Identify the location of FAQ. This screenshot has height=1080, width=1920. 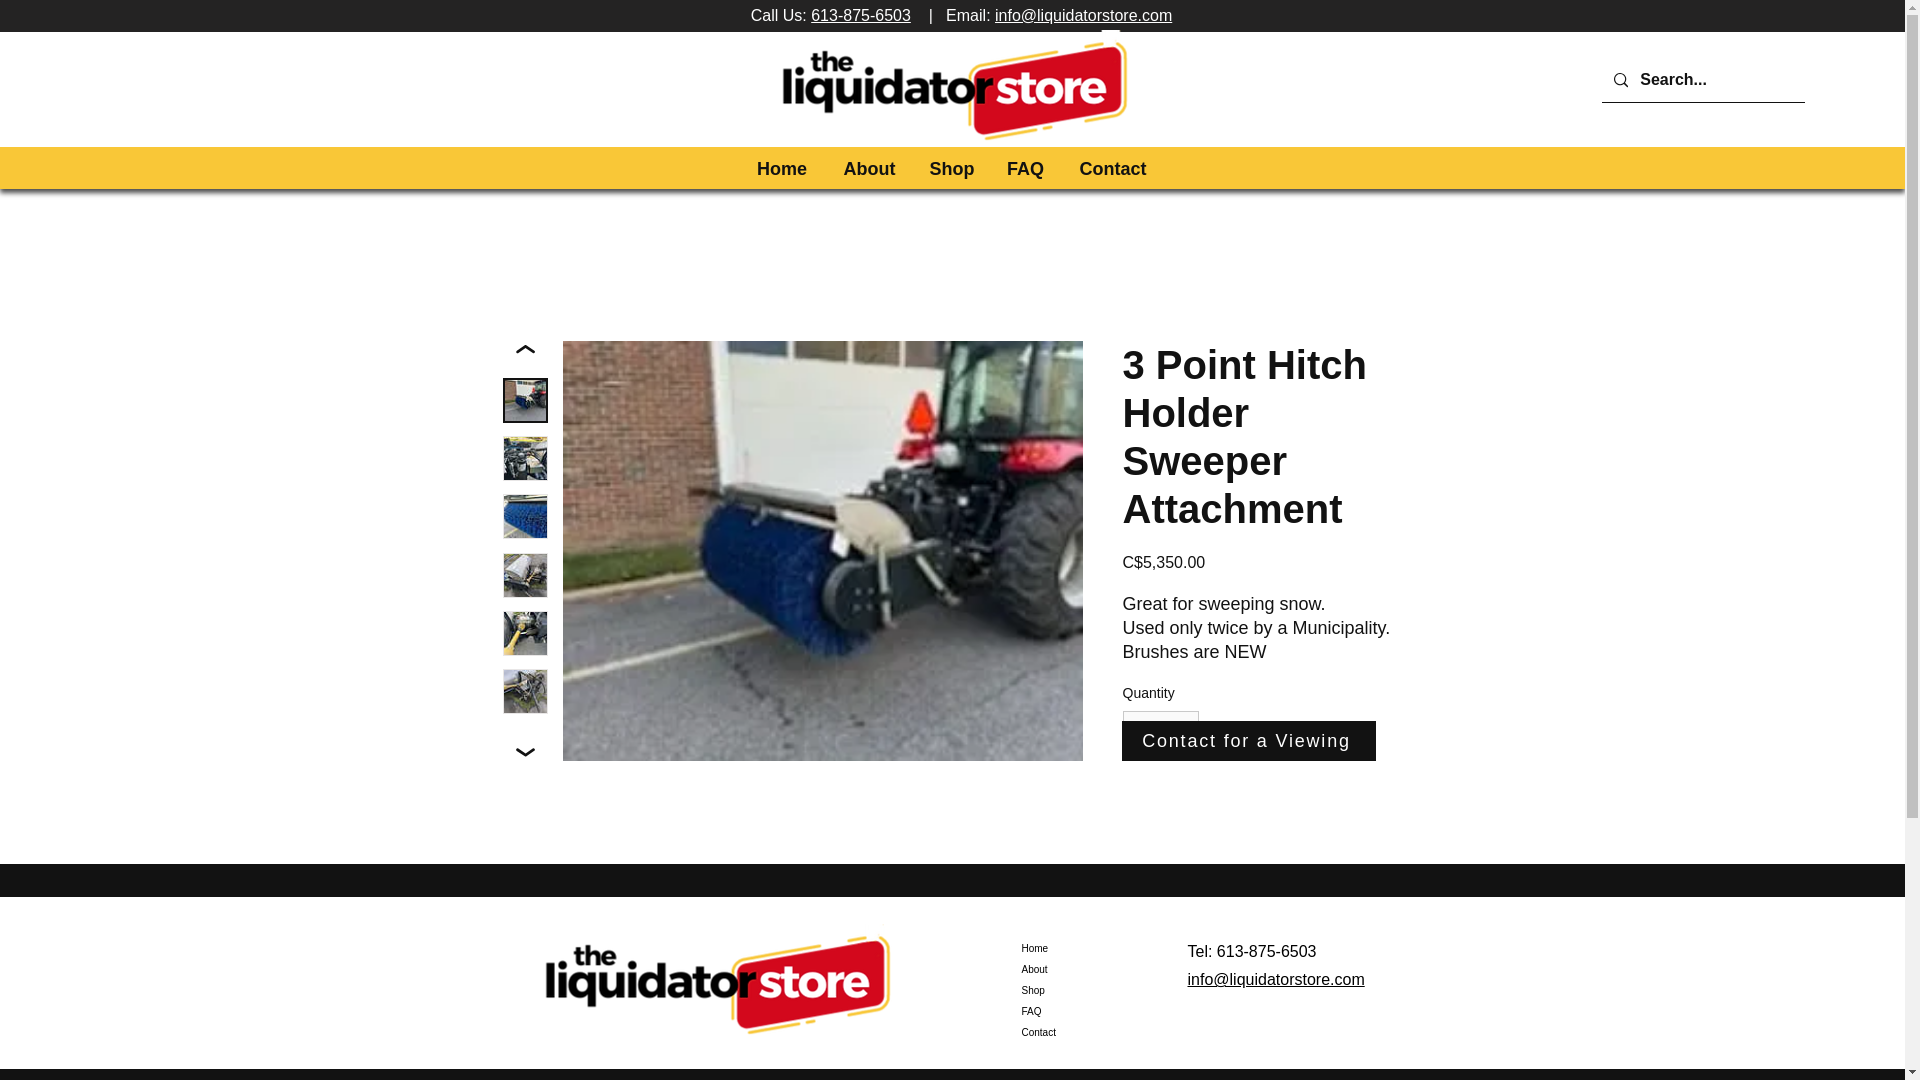
(1092, 1011).